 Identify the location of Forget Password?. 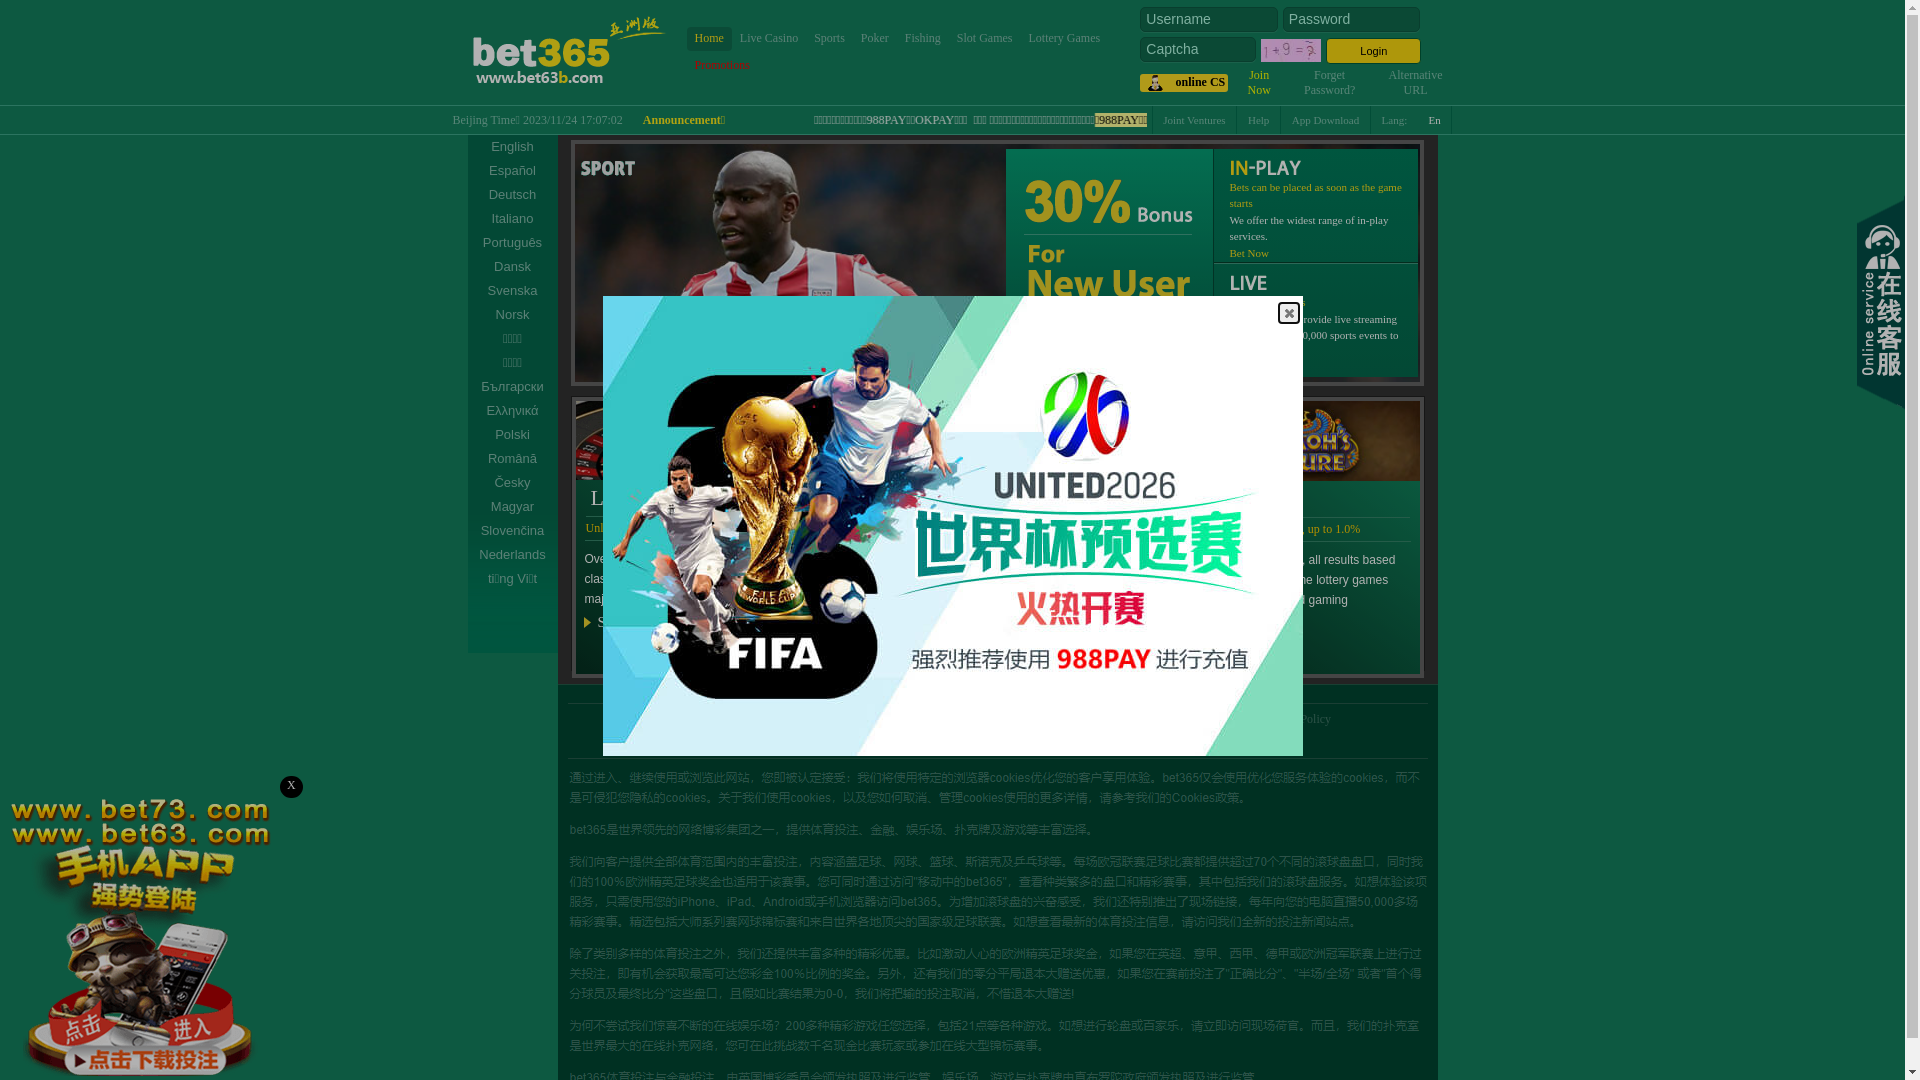
(1330, 82).